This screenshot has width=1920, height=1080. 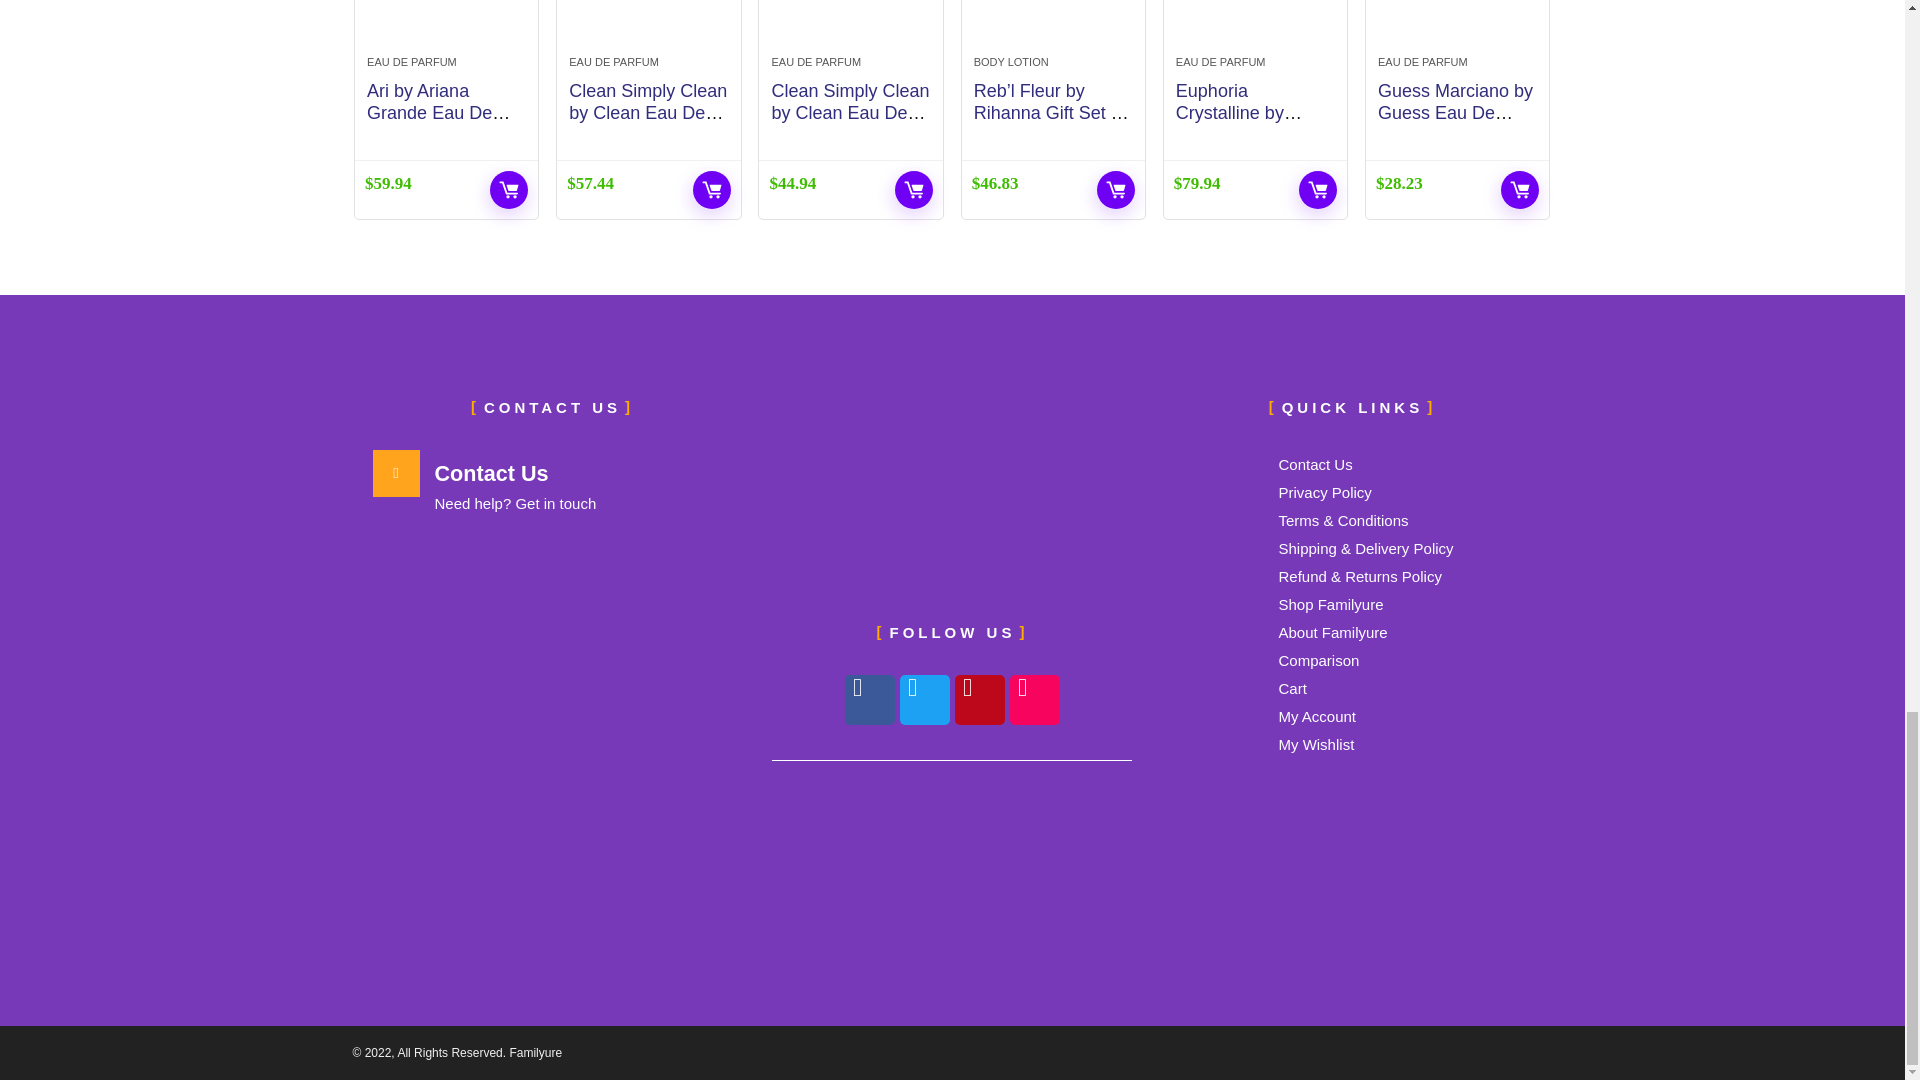 What do you see at coordinates (411, 62) in the screenshot?
I see `EAU DE PARFUM` at bounding box center [411, 62].